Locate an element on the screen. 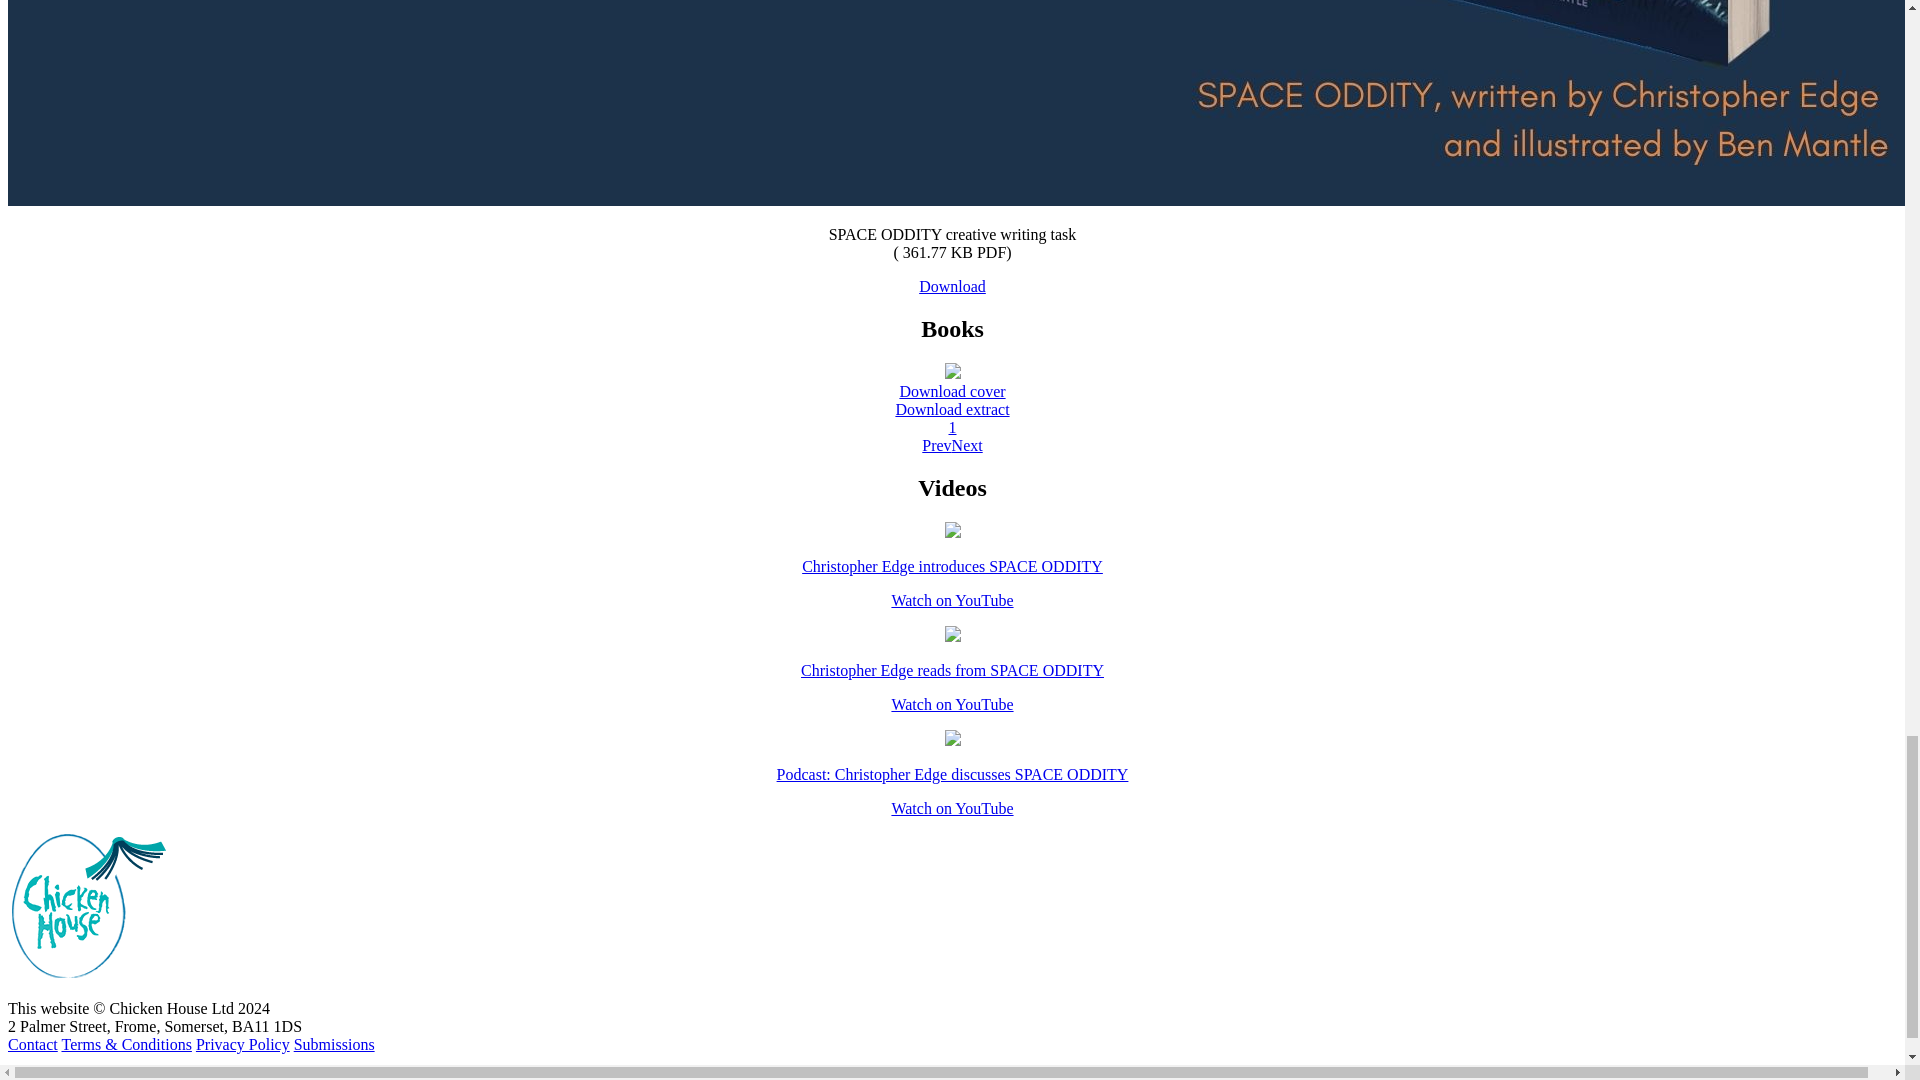 Image resolution: width=1920 pixels, height=1080 pixels. Download cover is located at coordinates (951, 391).